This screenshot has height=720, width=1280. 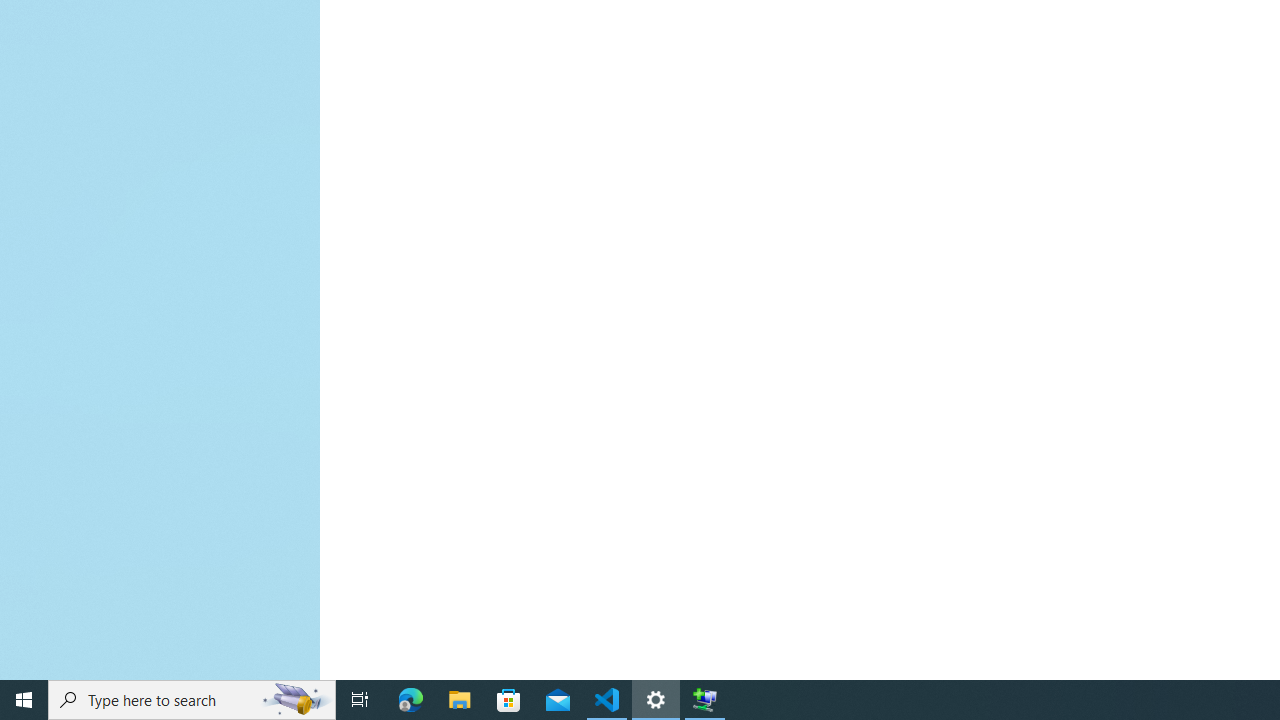 What do you see at coordinates (656, 700) in the screenshot?
I see `Settings - 1 running window` at bounding box center [656, 700].